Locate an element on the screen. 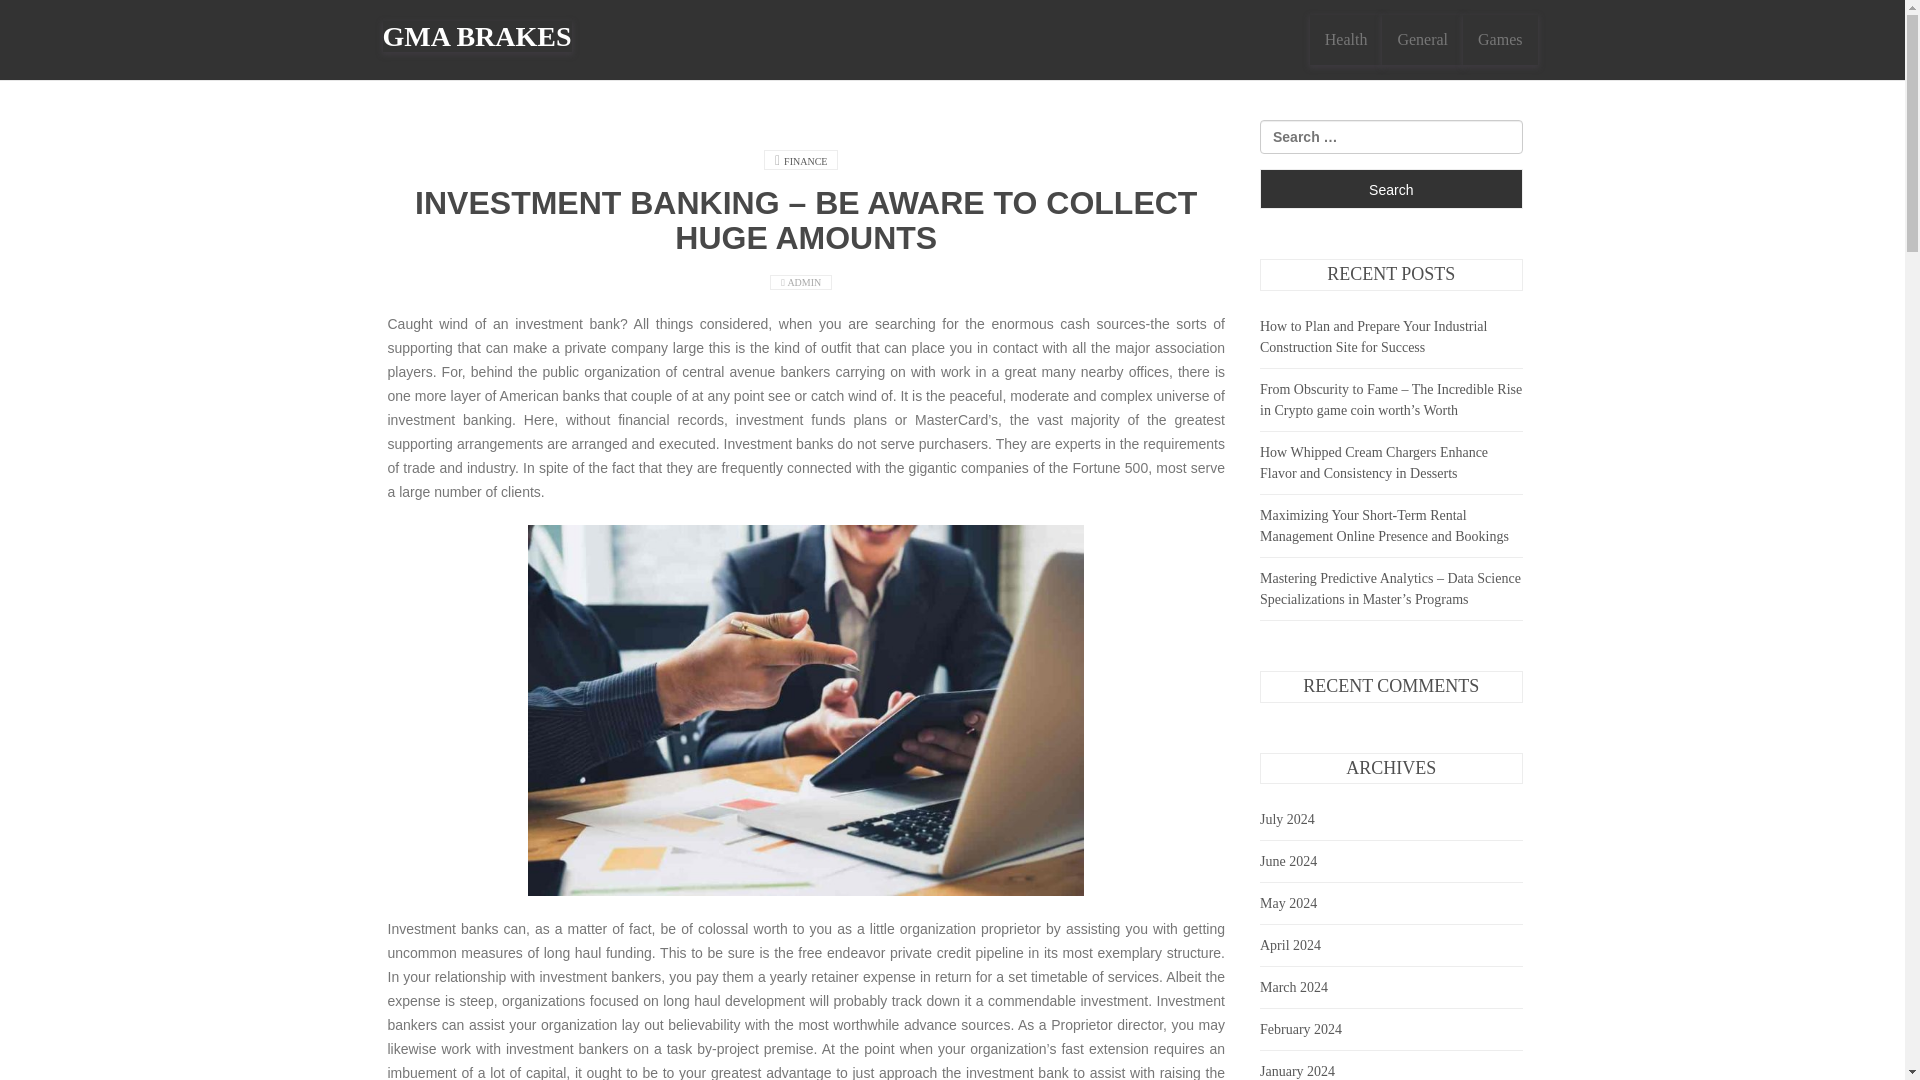 This screenshot has width=1920, height=1080. January 2024 is located at coordinates (1296, 1070).